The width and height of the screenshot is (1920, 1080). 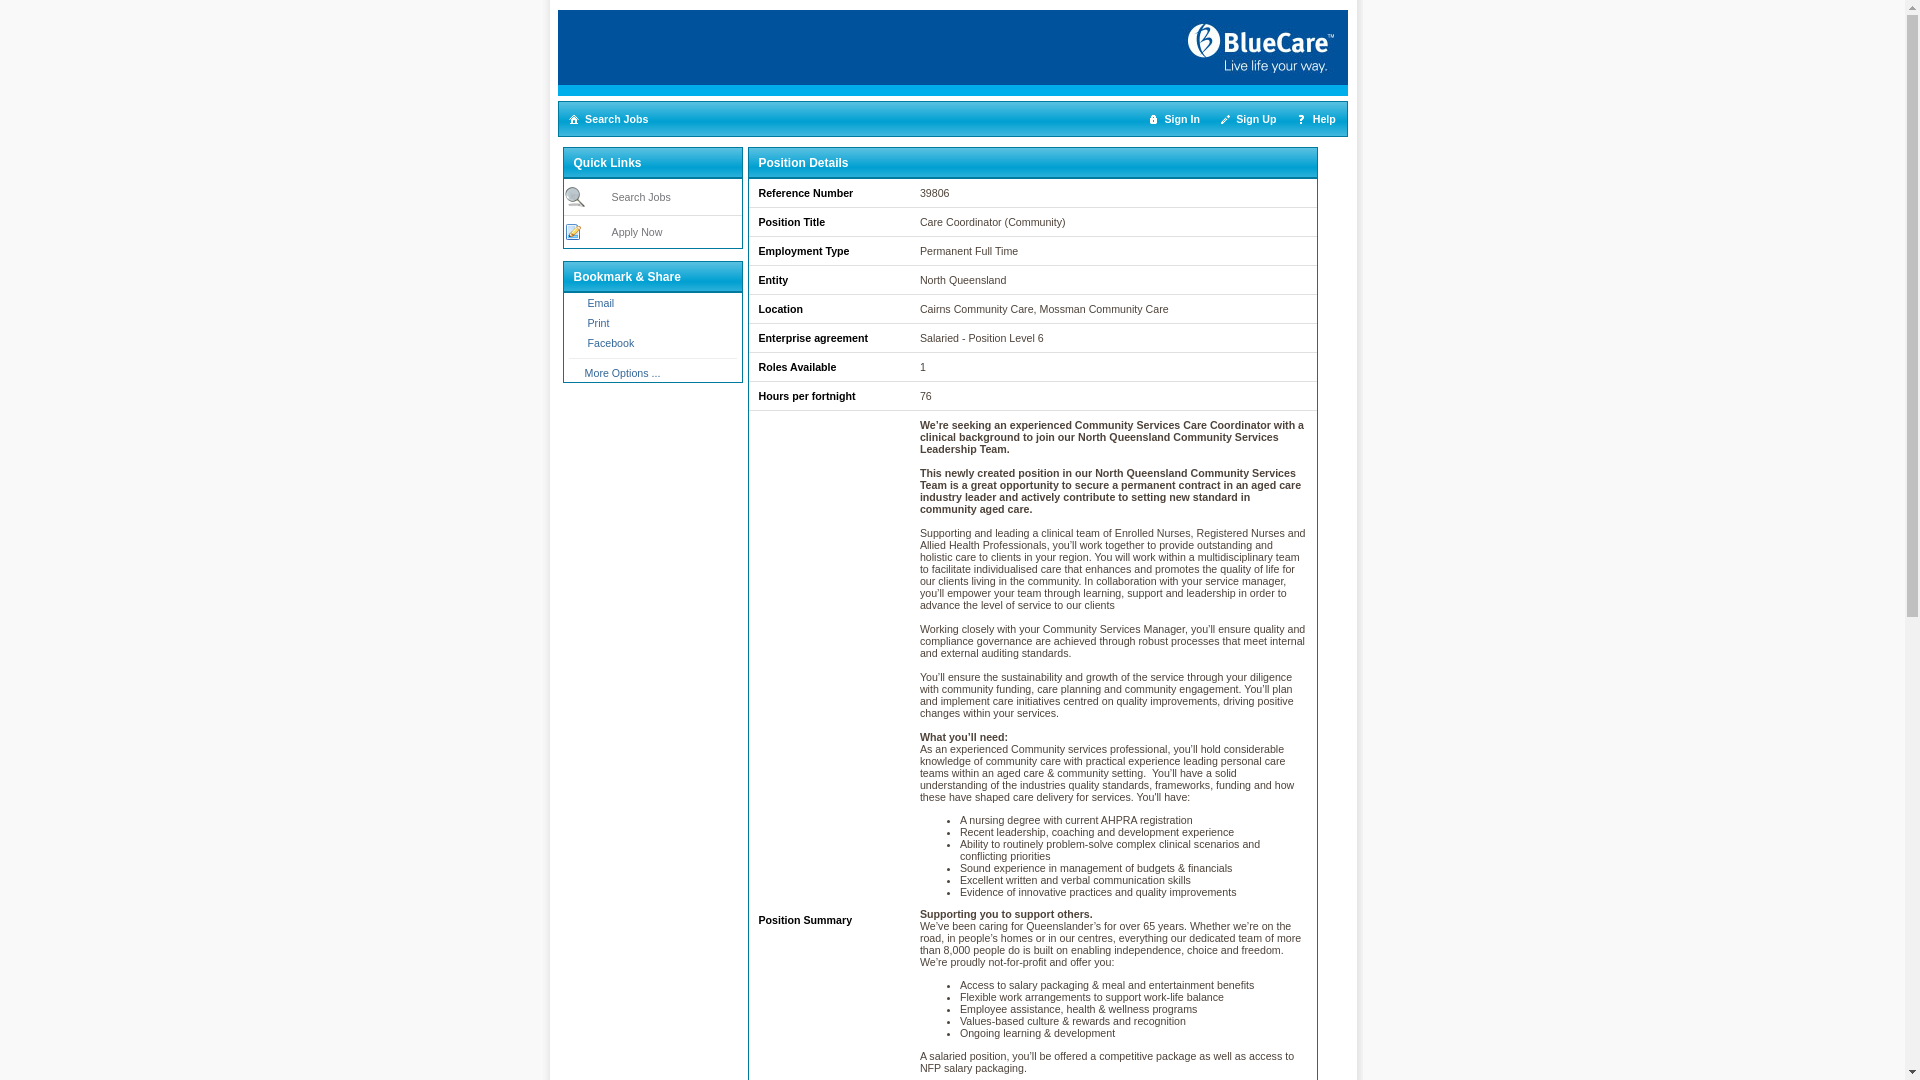 What do you see at coordinates (627, 323) in the screenshot?
I see `Print` at bounding box center [627, 323].